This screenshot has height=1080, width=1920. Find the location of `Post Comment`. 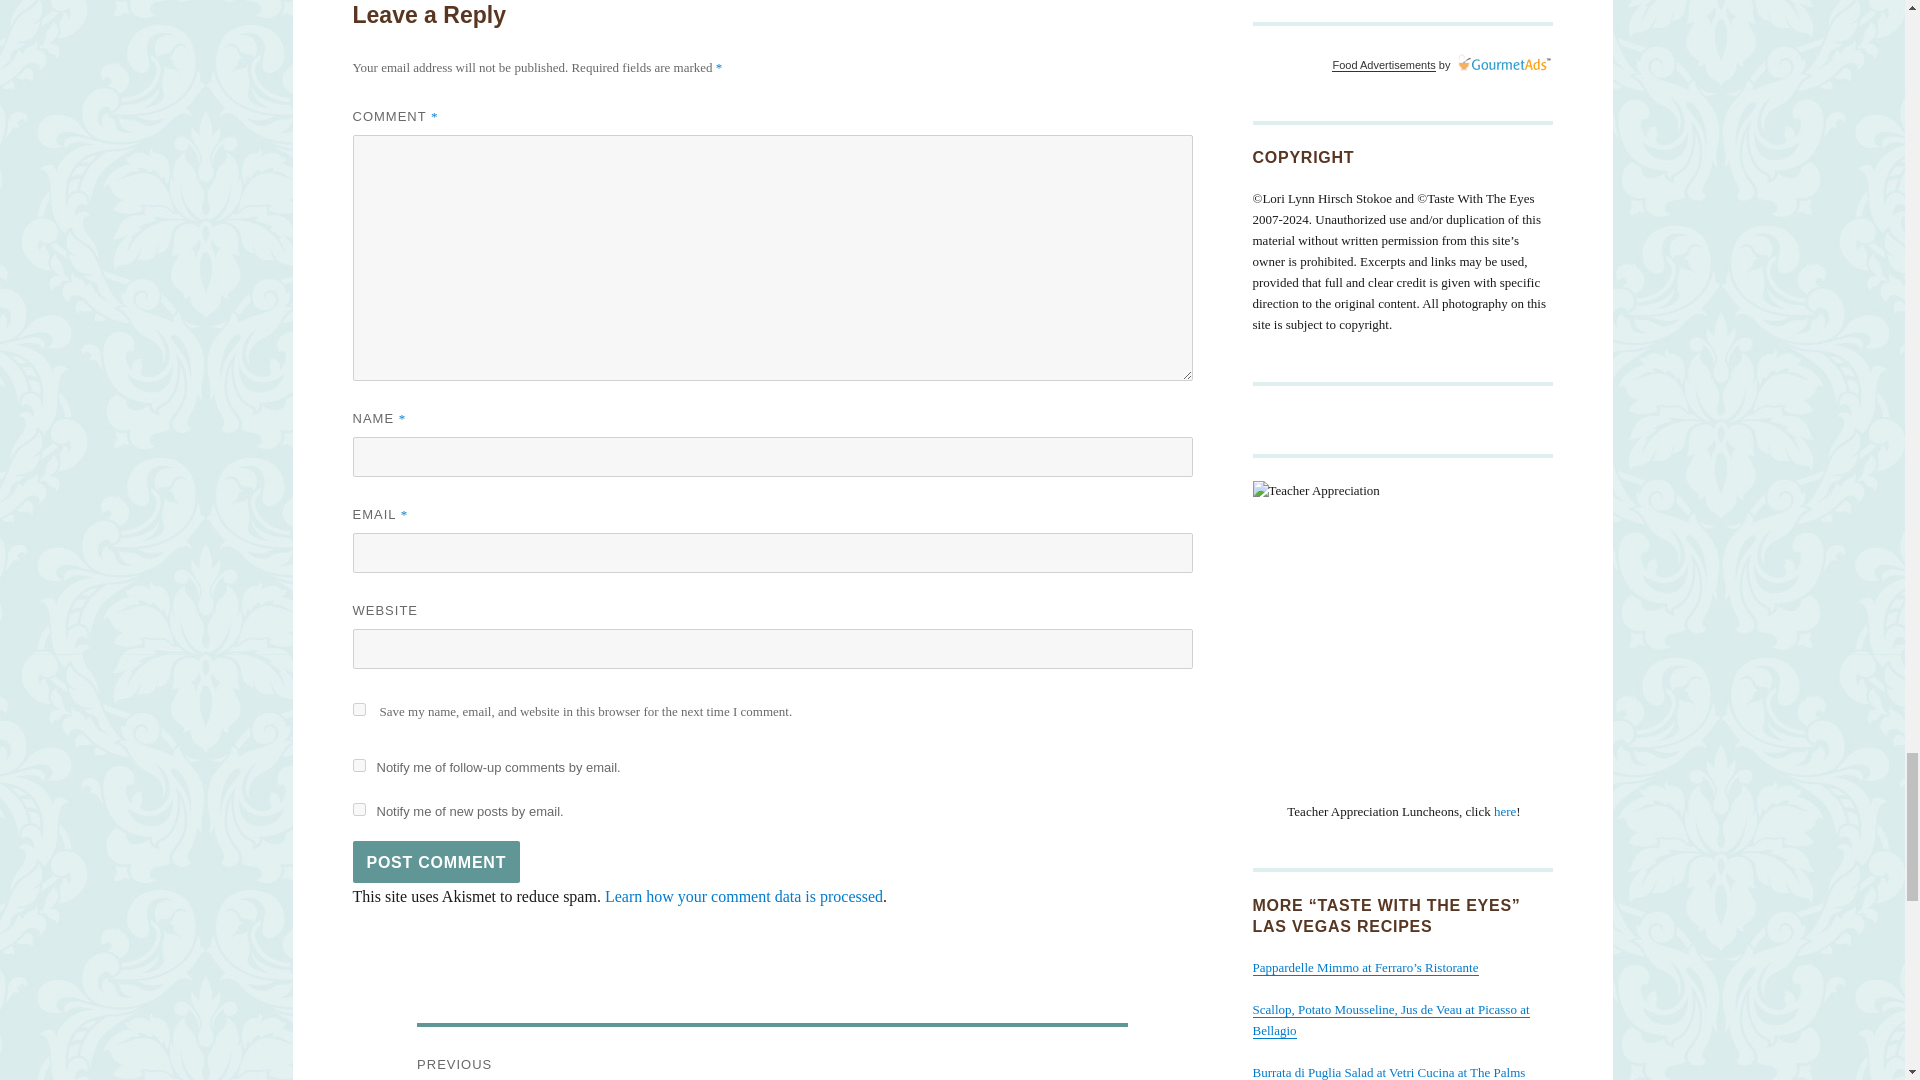

Post Comment is located at coordinates (436, 862).